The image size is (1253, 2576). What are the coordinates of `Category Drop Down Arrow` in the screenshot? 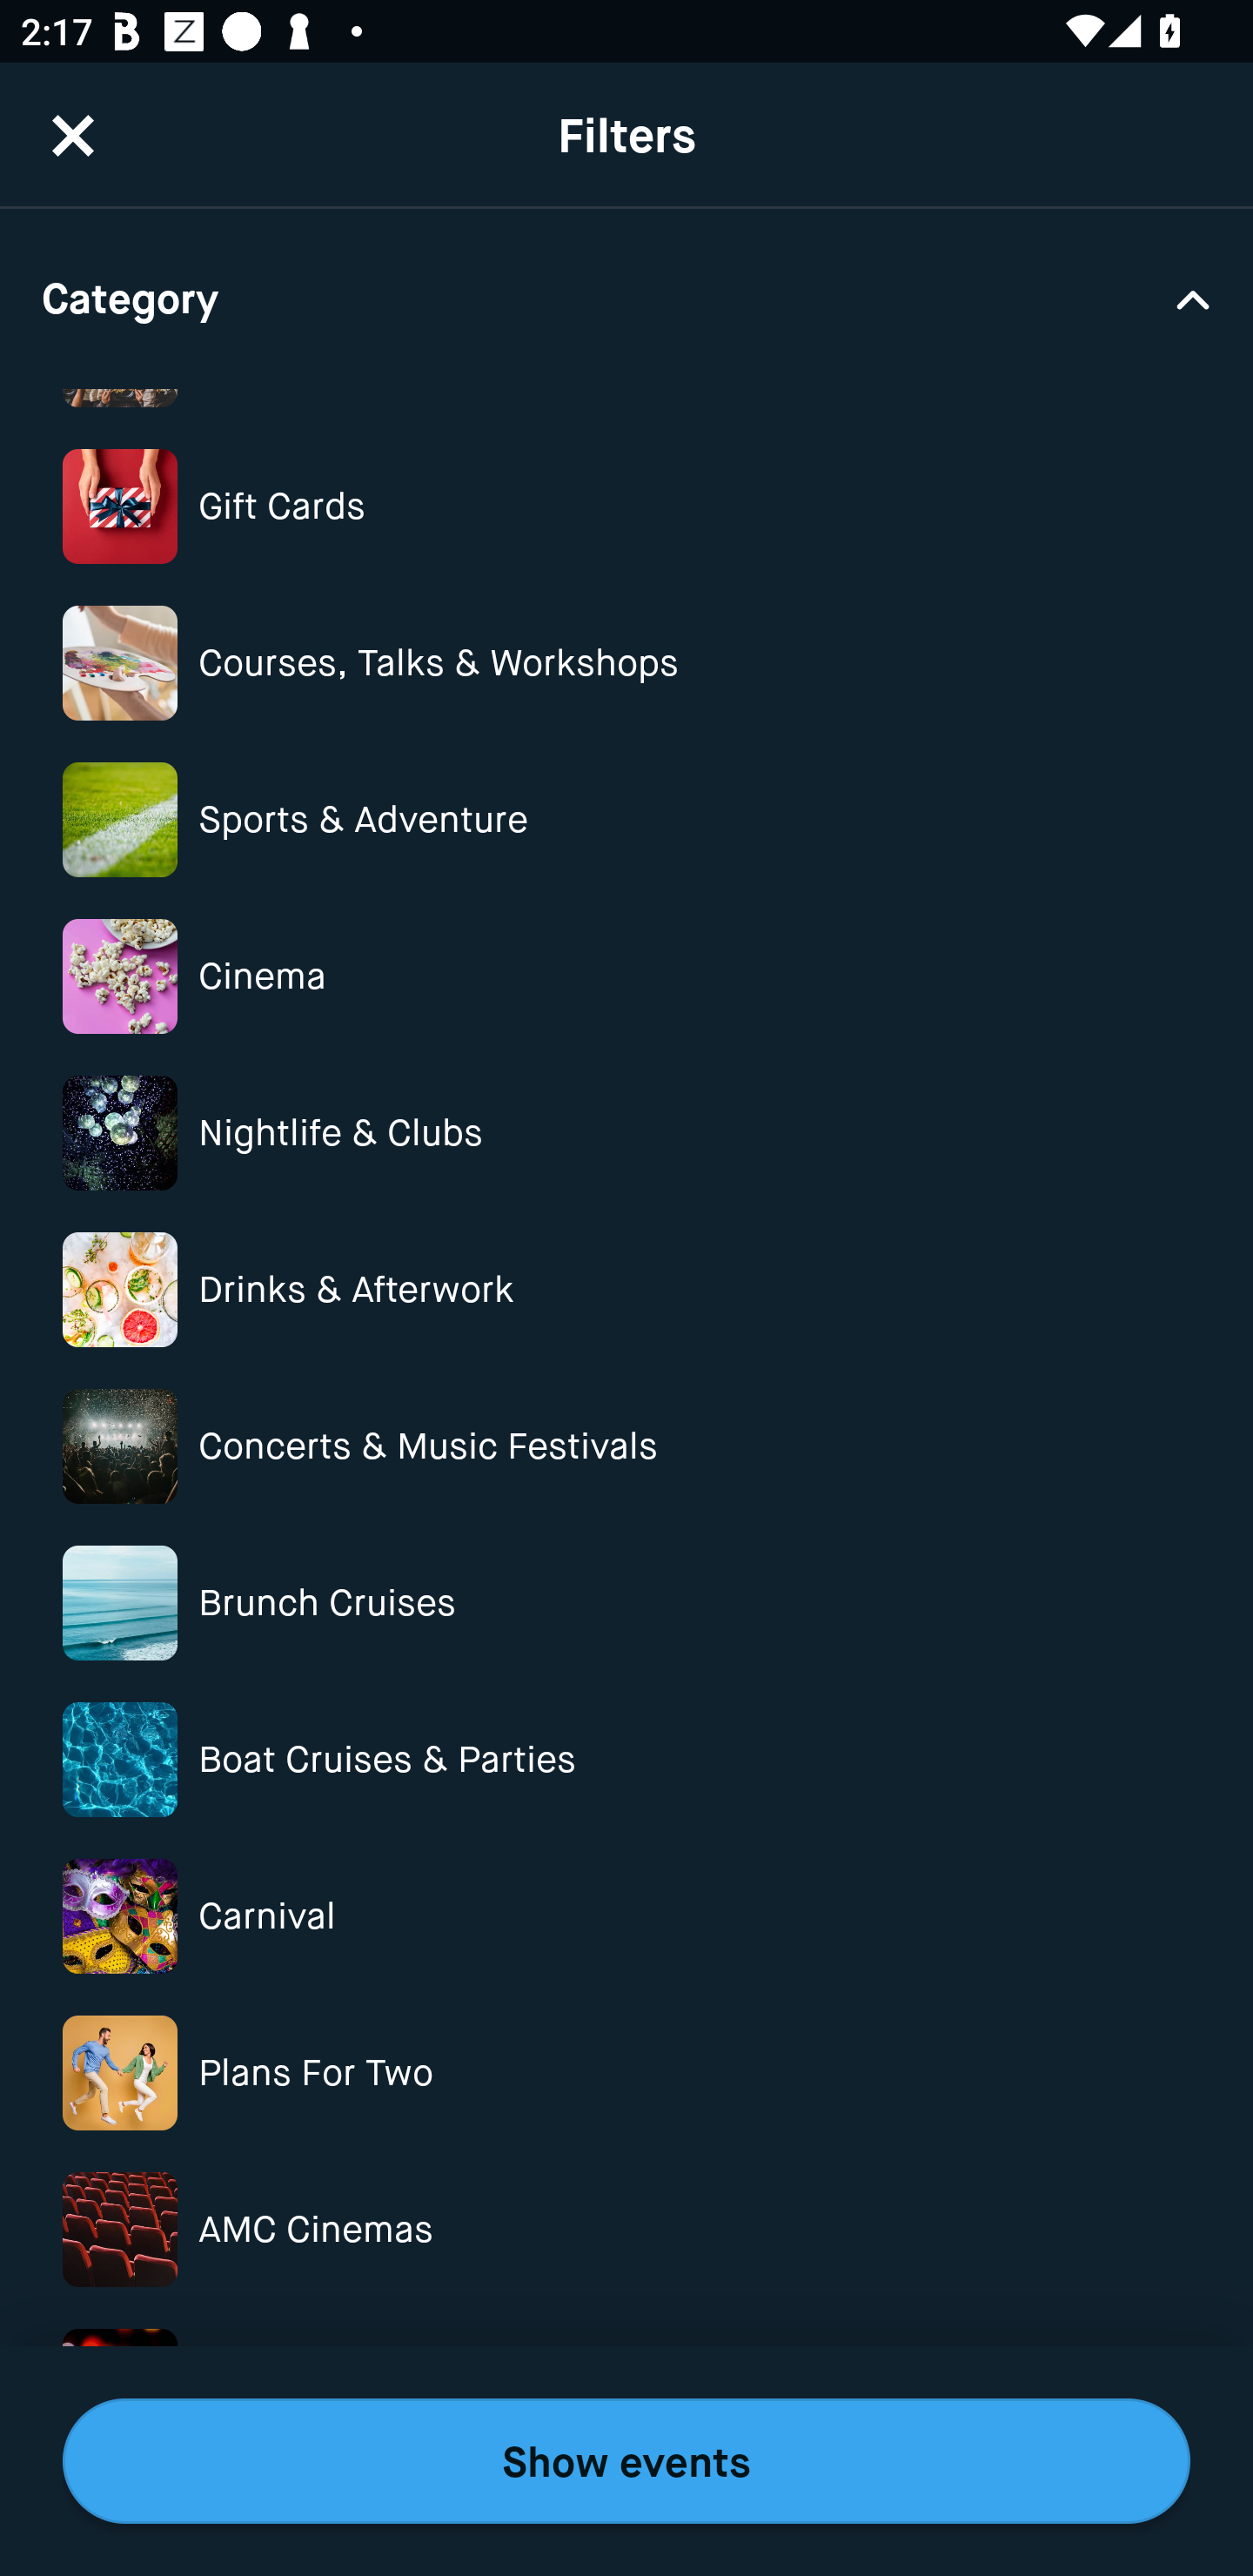 It's located at (626, 298).